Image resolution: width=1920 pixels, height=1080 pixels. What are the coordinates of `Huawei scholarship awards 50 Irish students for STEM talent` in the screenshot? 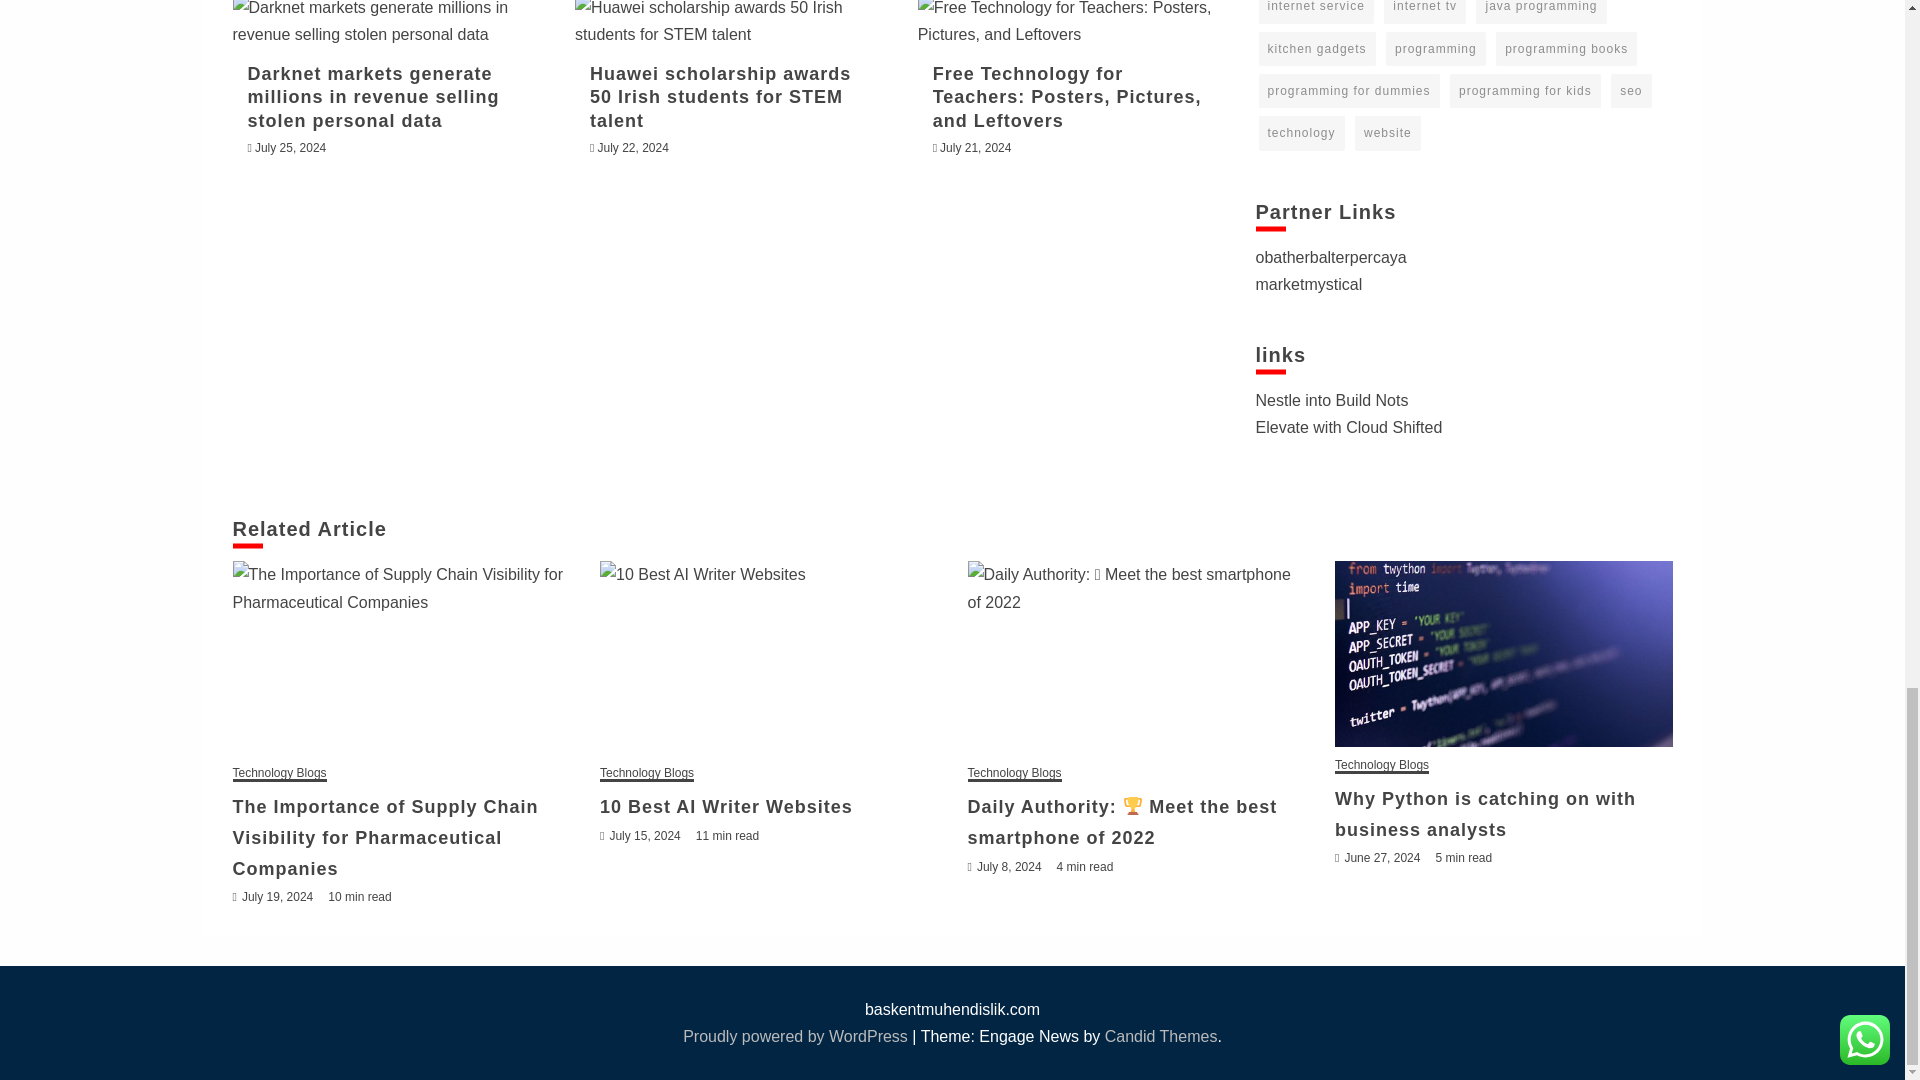 It's located at (728, 24).